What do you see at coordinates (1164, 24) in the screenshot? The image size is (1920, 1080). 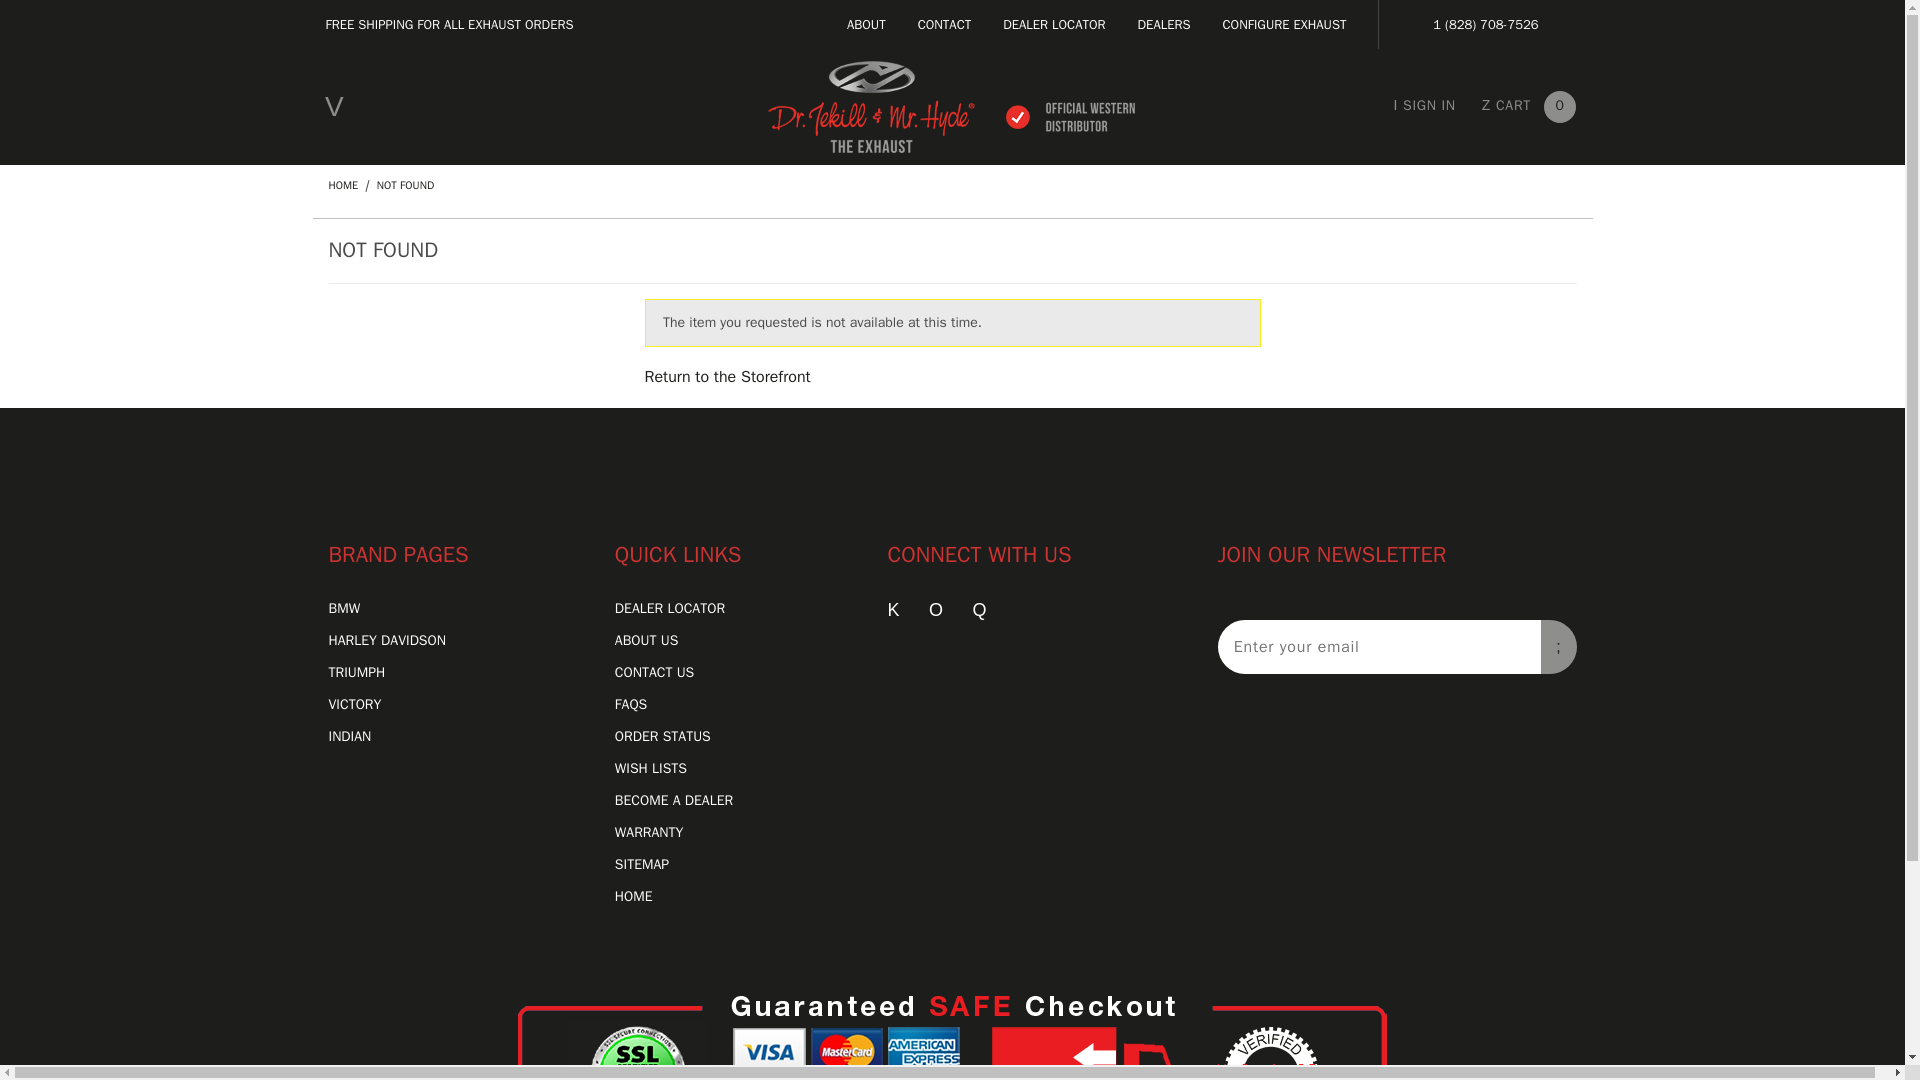 I see `Dealers` at bounding box center [1164, 24].